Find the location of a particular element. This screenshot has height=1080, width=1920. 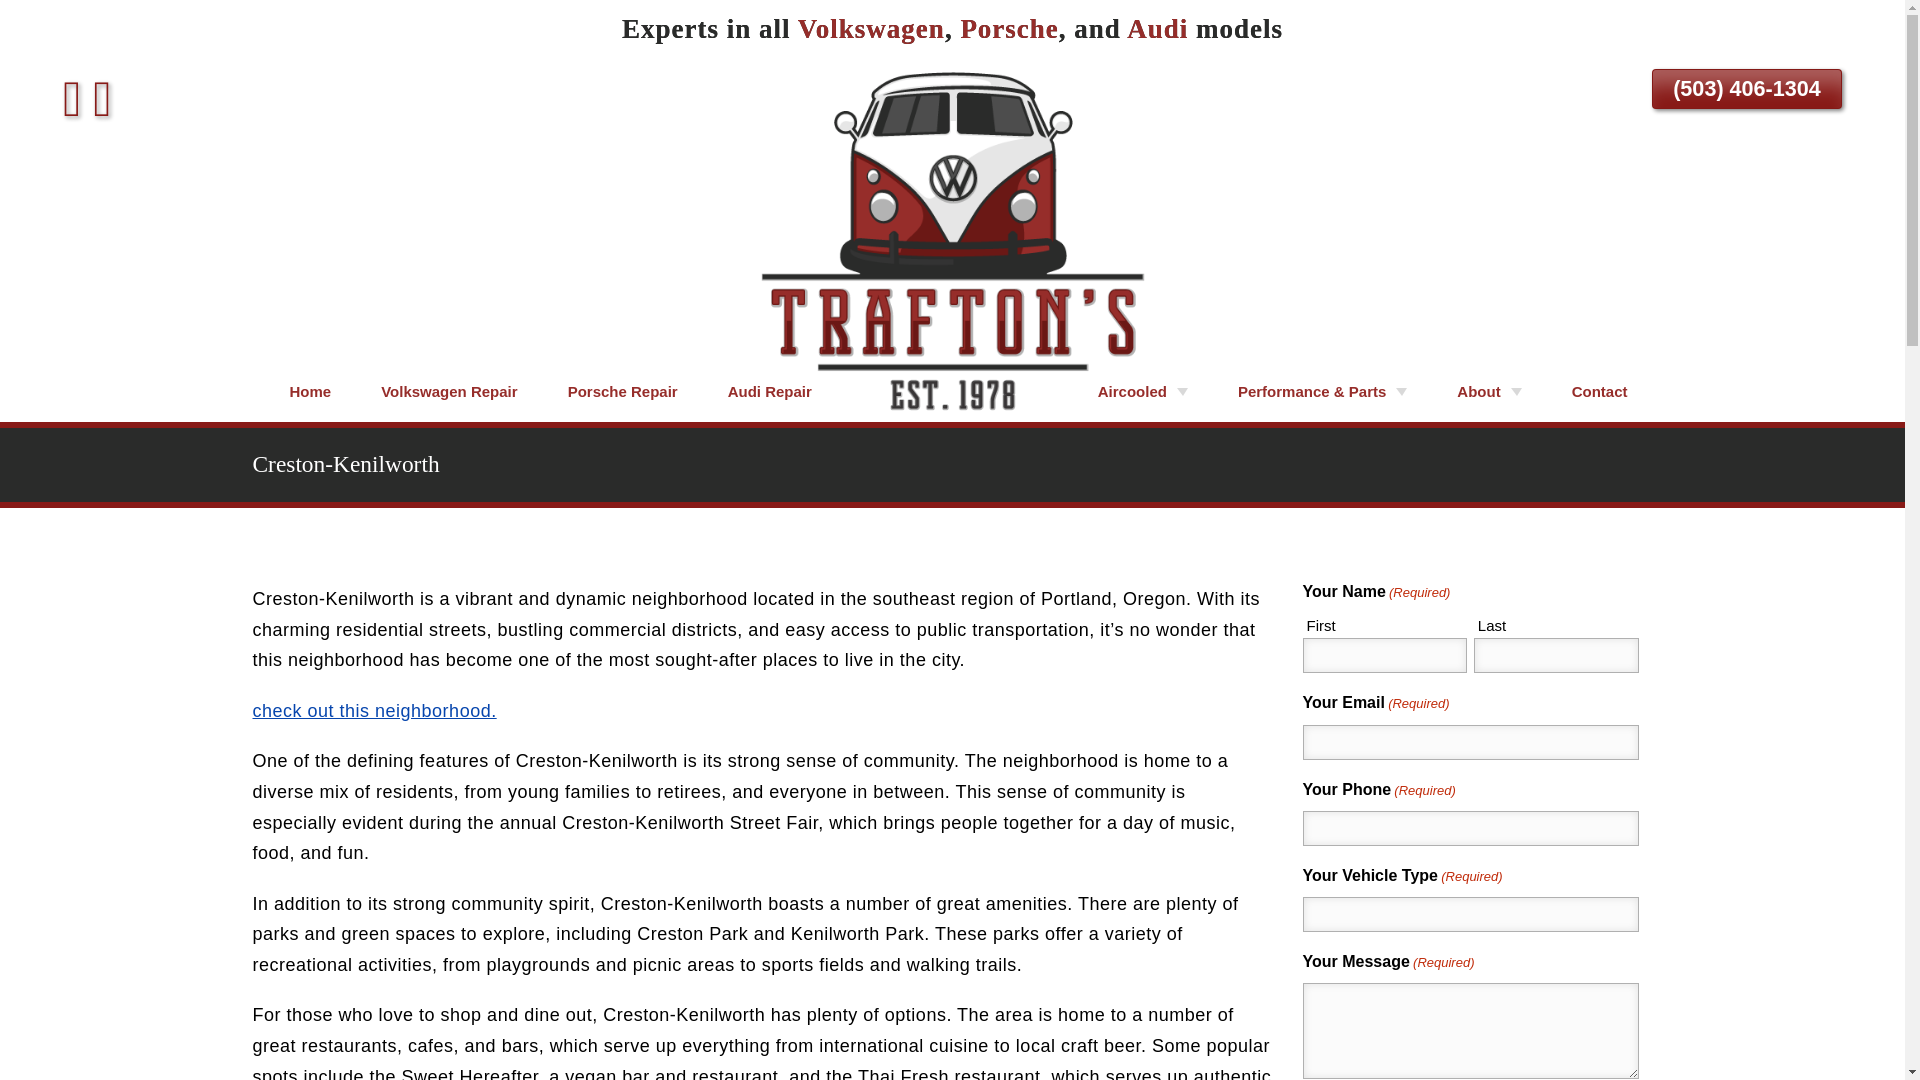

check out this neighborhood. is located at coordinates (373, 710).